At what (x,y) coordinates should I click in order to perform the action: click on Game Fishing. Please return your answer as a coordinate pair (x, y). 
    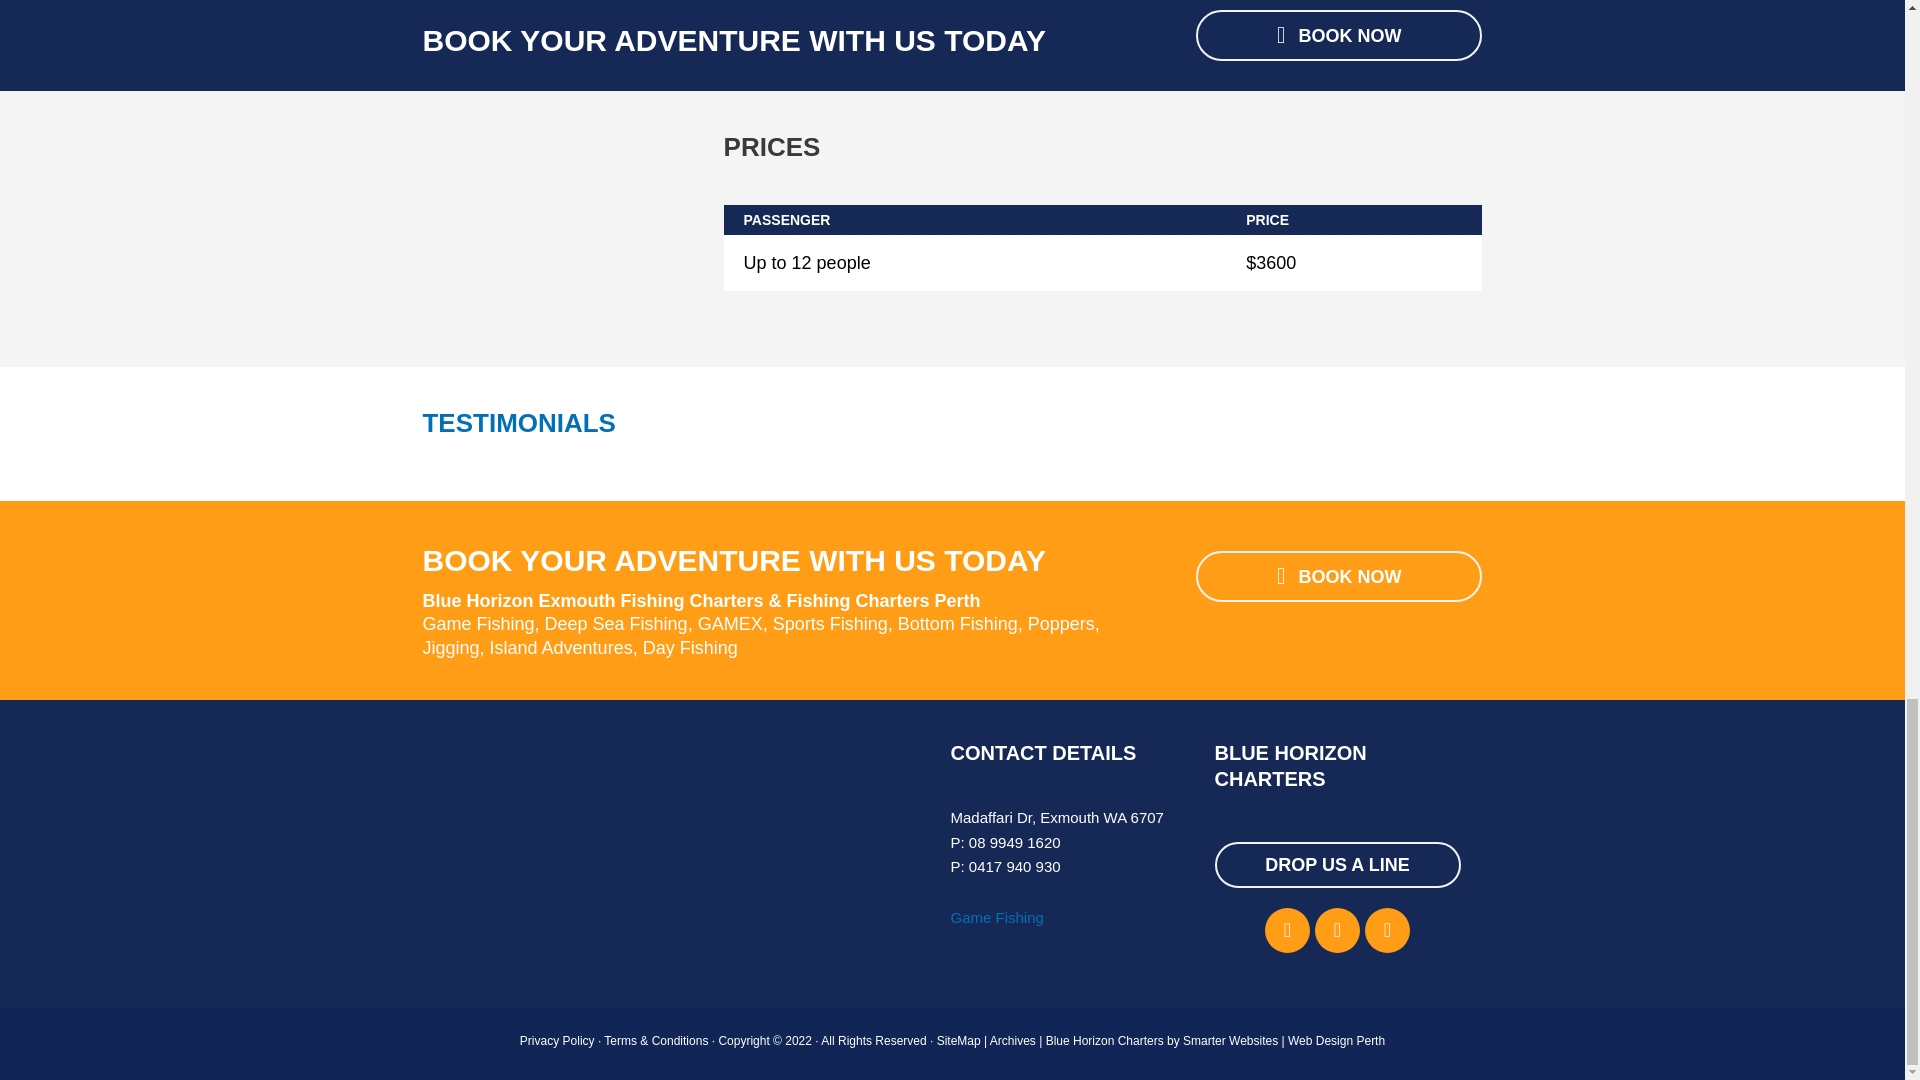
    Looking at the image, I should click on (996, 917).